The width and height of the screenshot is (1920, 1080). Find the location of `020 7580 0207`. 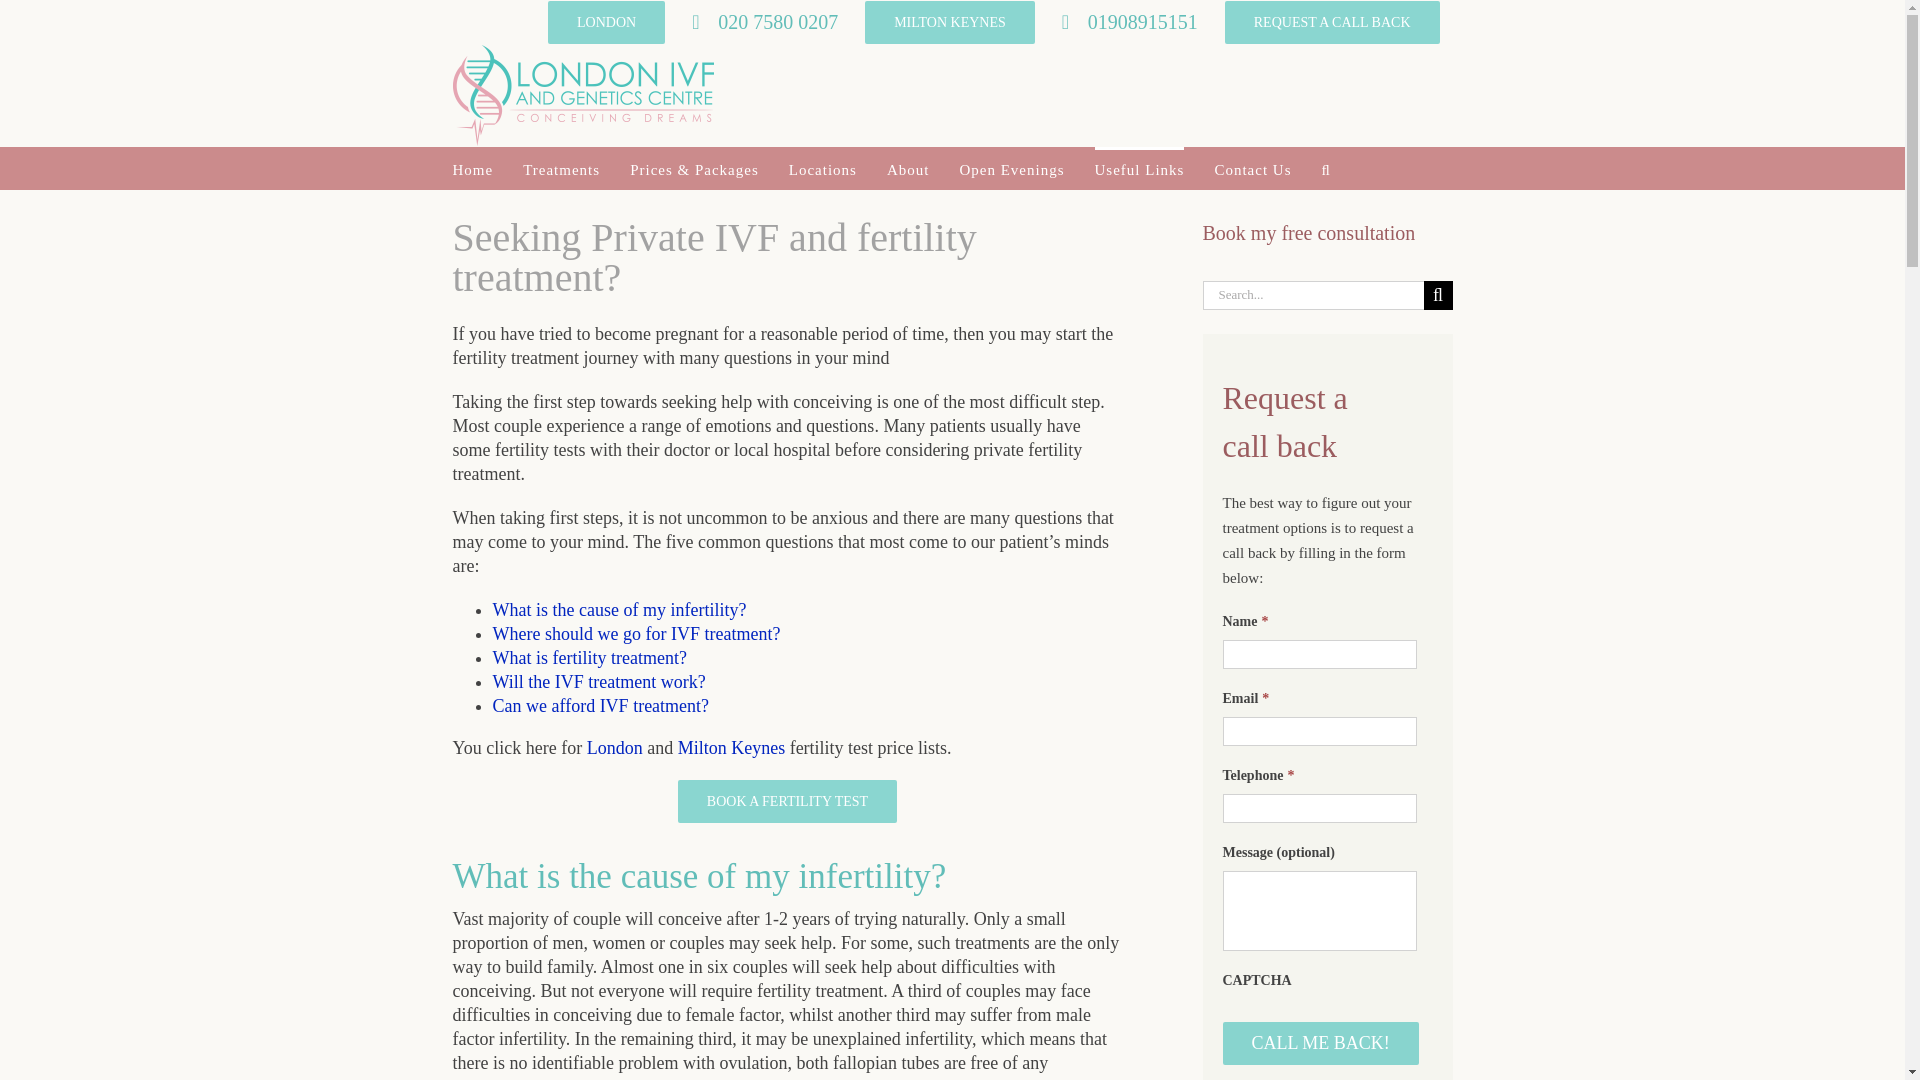

020 7580 0207 is located at coordinates (764, 22).